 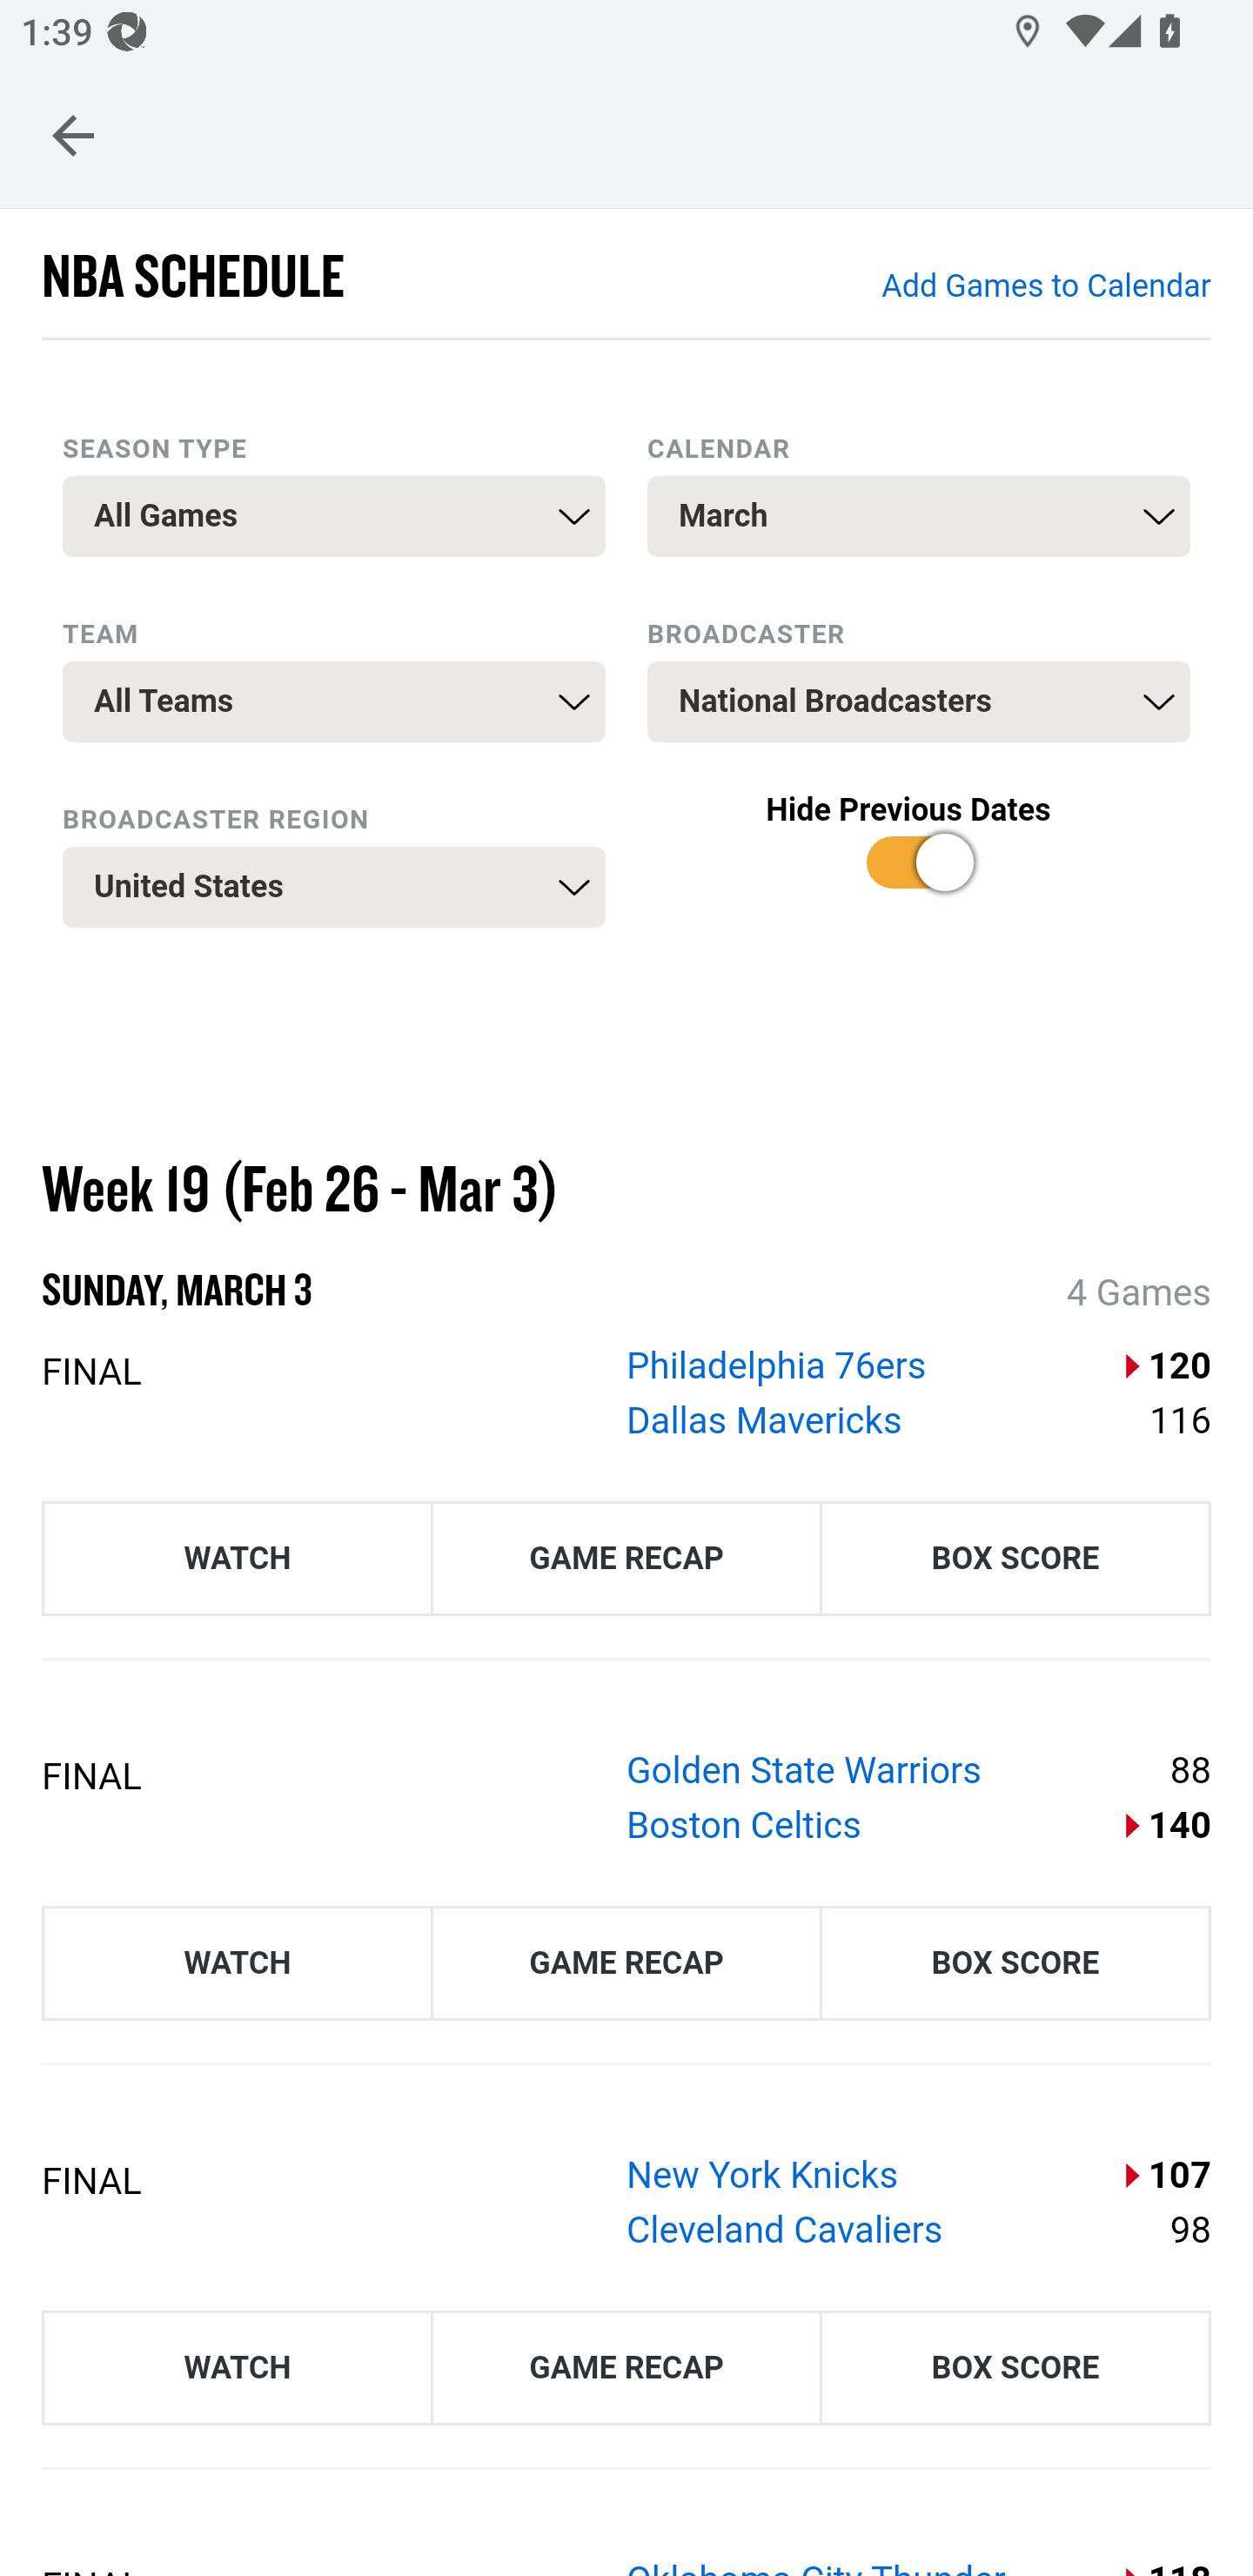 I want to click on Add Games to Calendar, so click(x=1045, y=287).